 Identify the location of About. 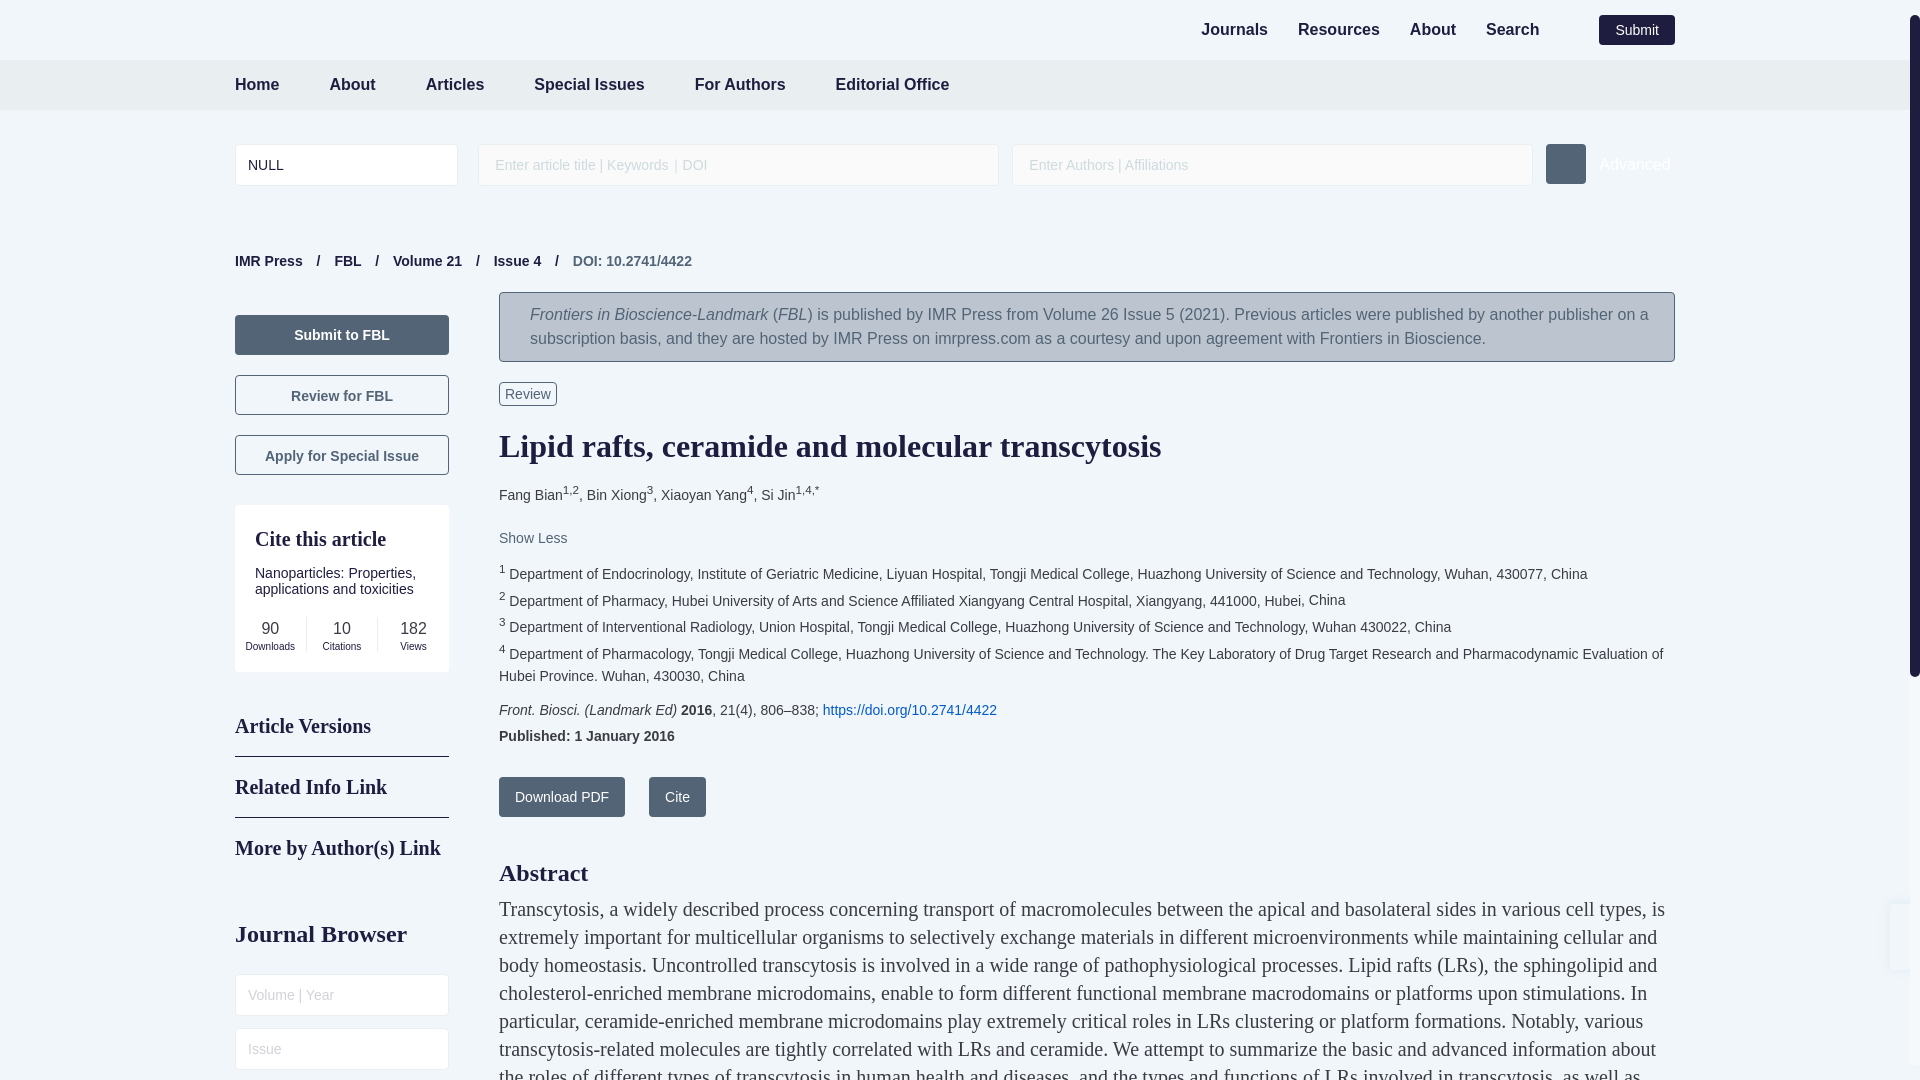
(351, 84).